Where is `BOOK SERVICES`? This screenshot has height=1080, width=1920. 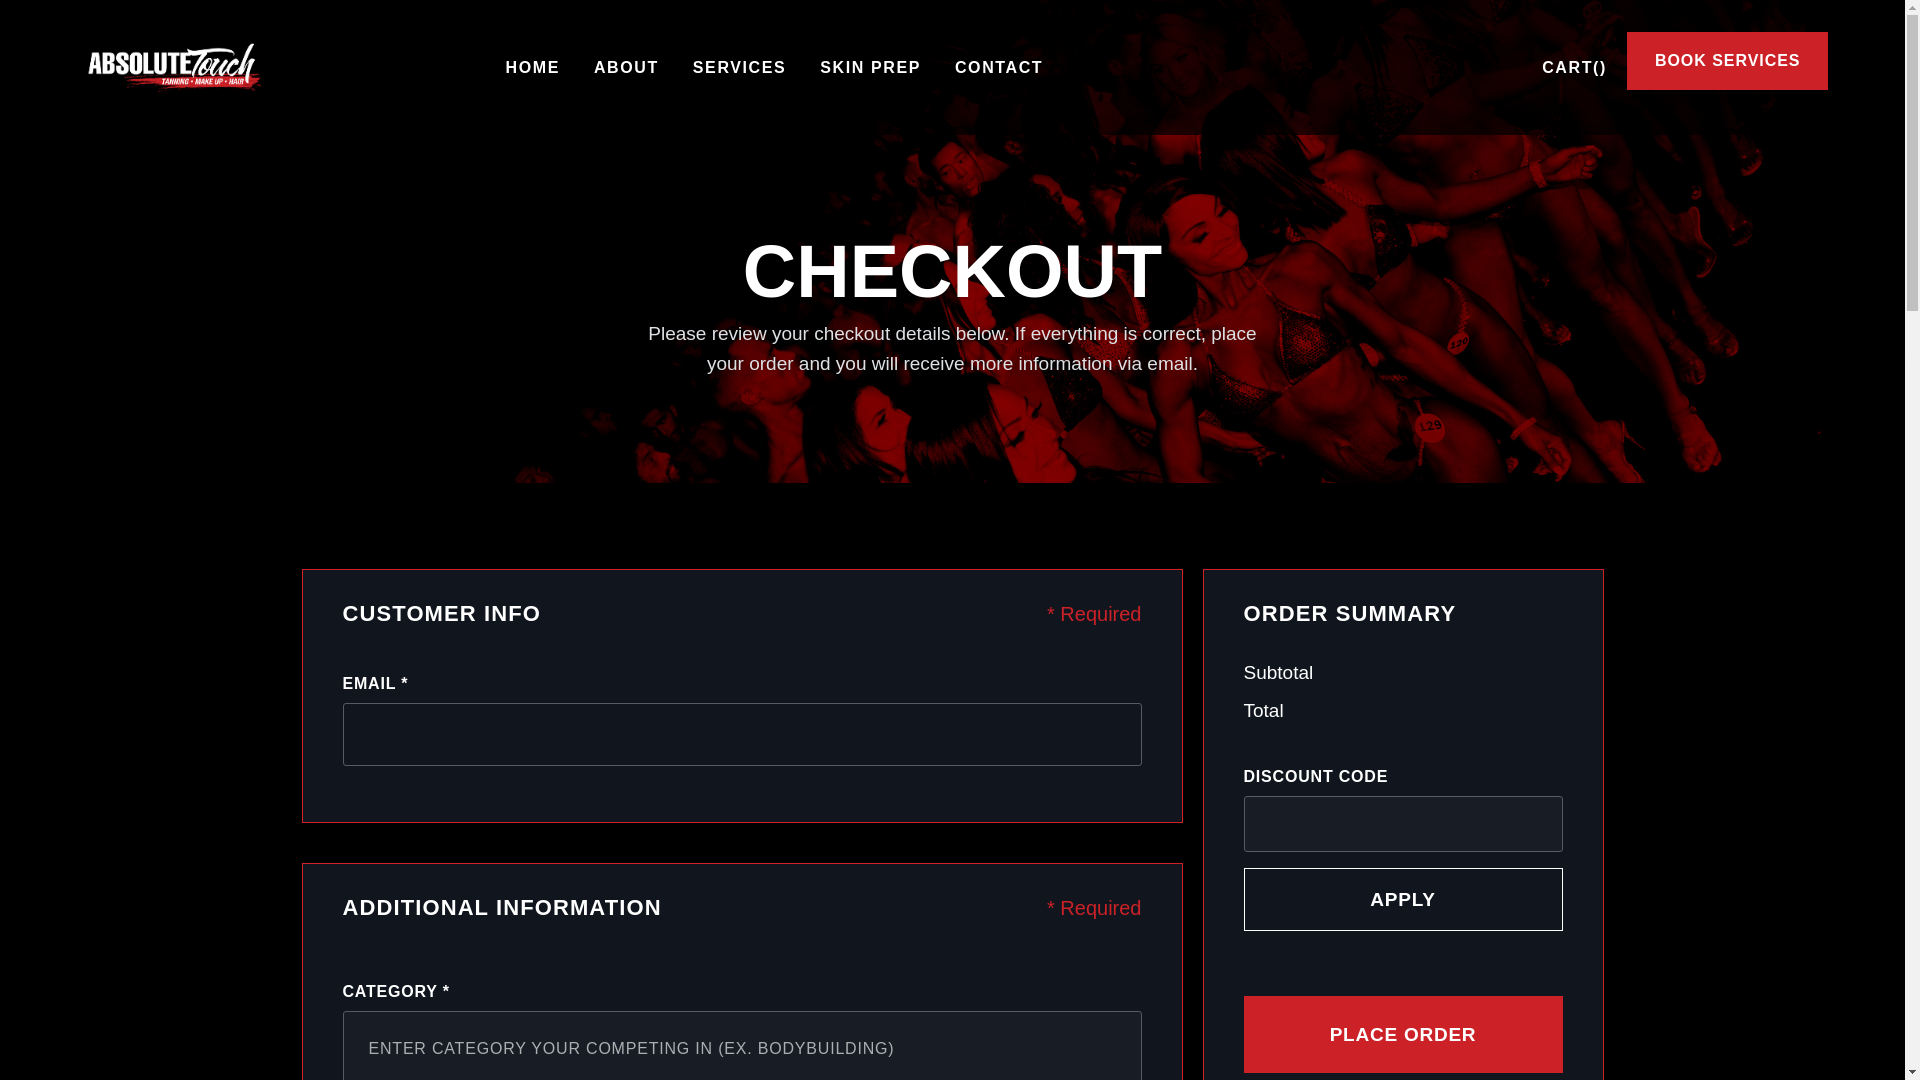
BOOK SERVICES is located at coordinates (1728, 61).